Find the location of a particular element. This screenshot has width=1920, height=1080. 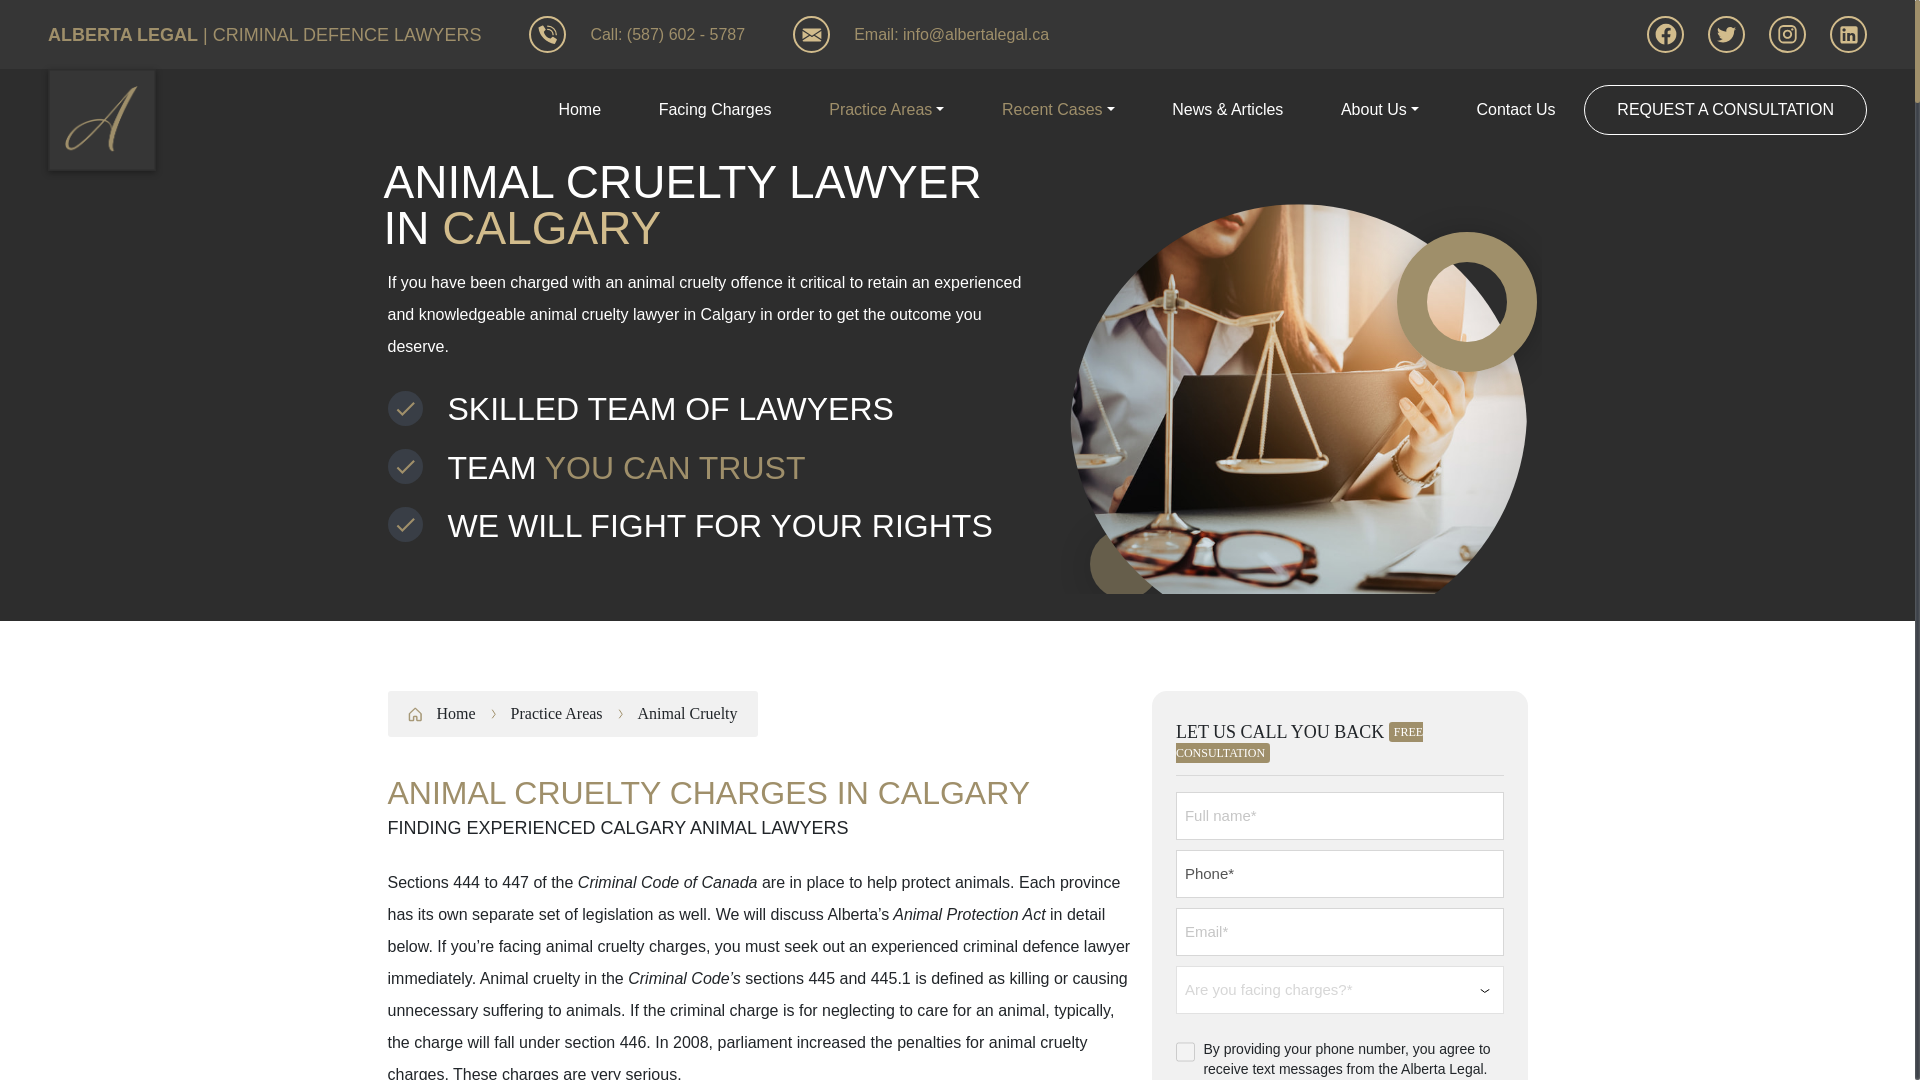

Home is located at coordinates (579, 110).